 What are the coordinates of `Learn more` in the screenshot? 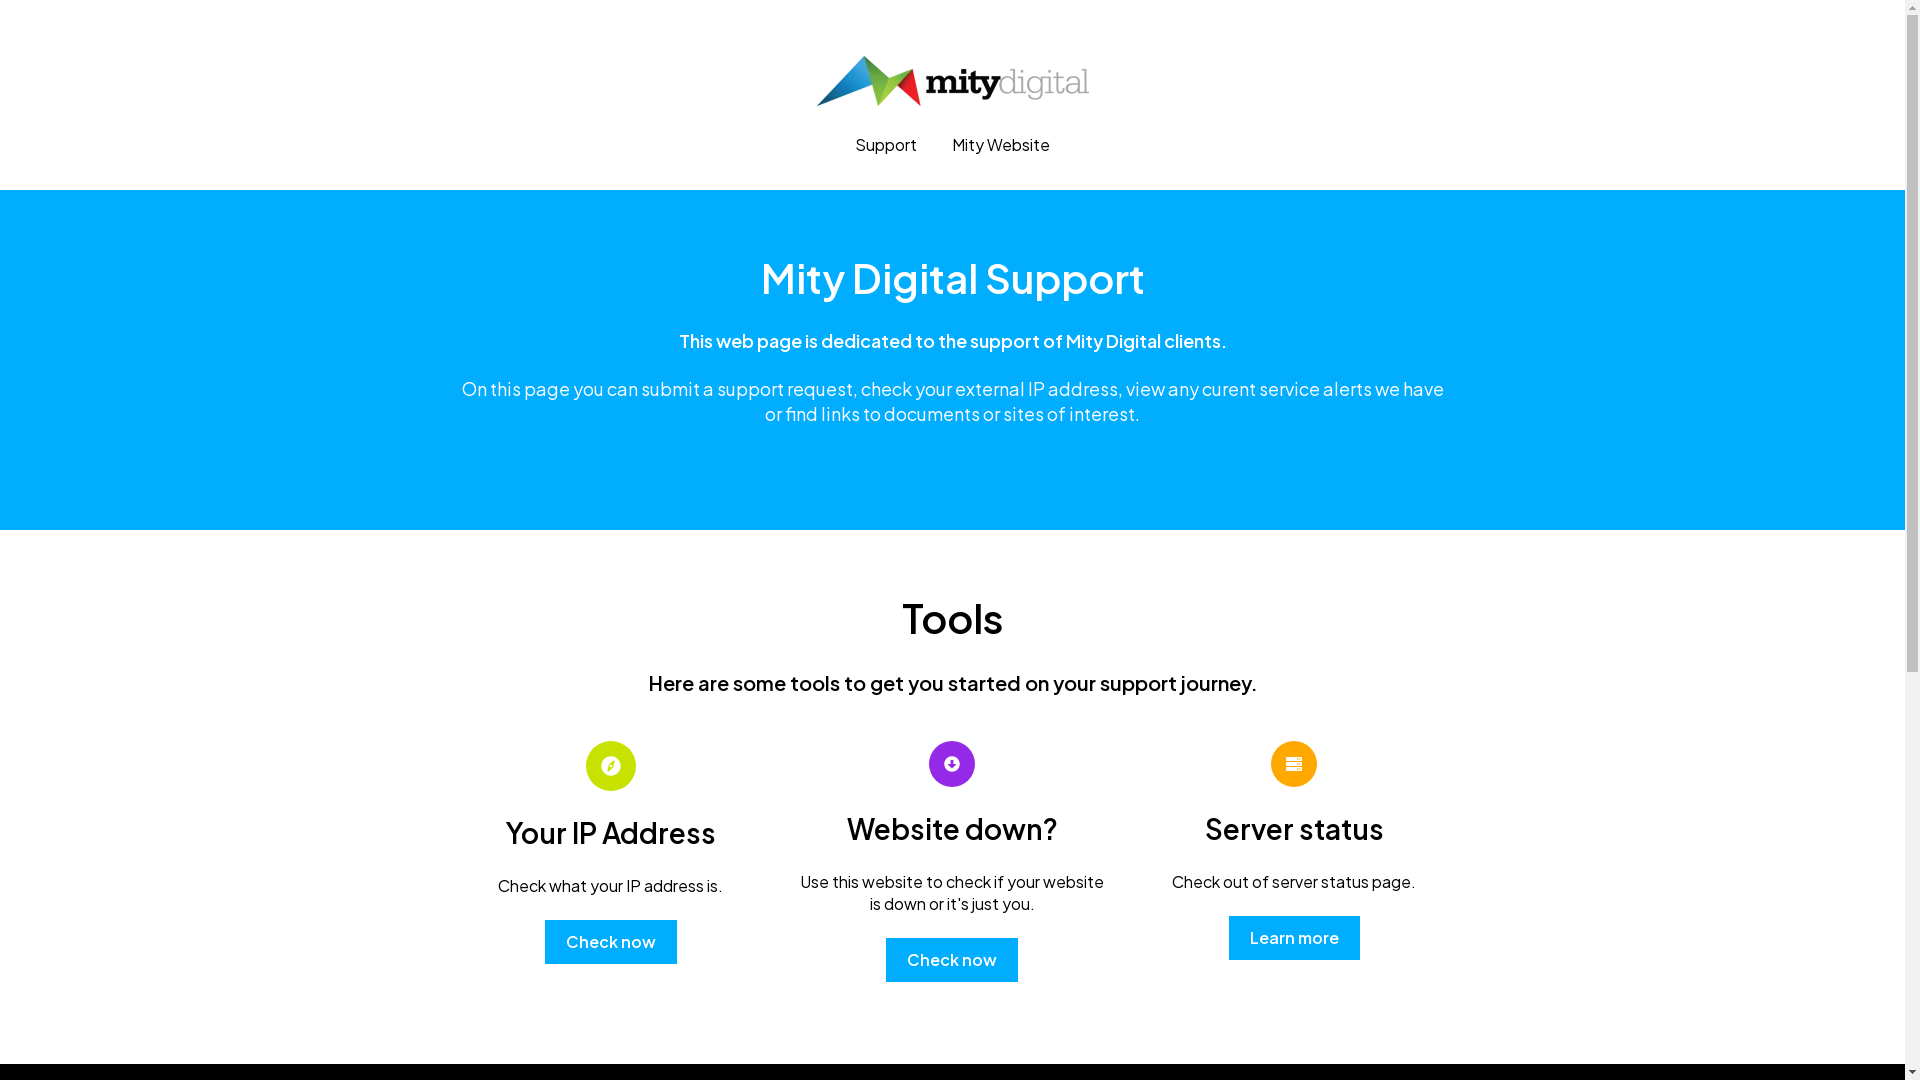 It's located at (1294, 938).